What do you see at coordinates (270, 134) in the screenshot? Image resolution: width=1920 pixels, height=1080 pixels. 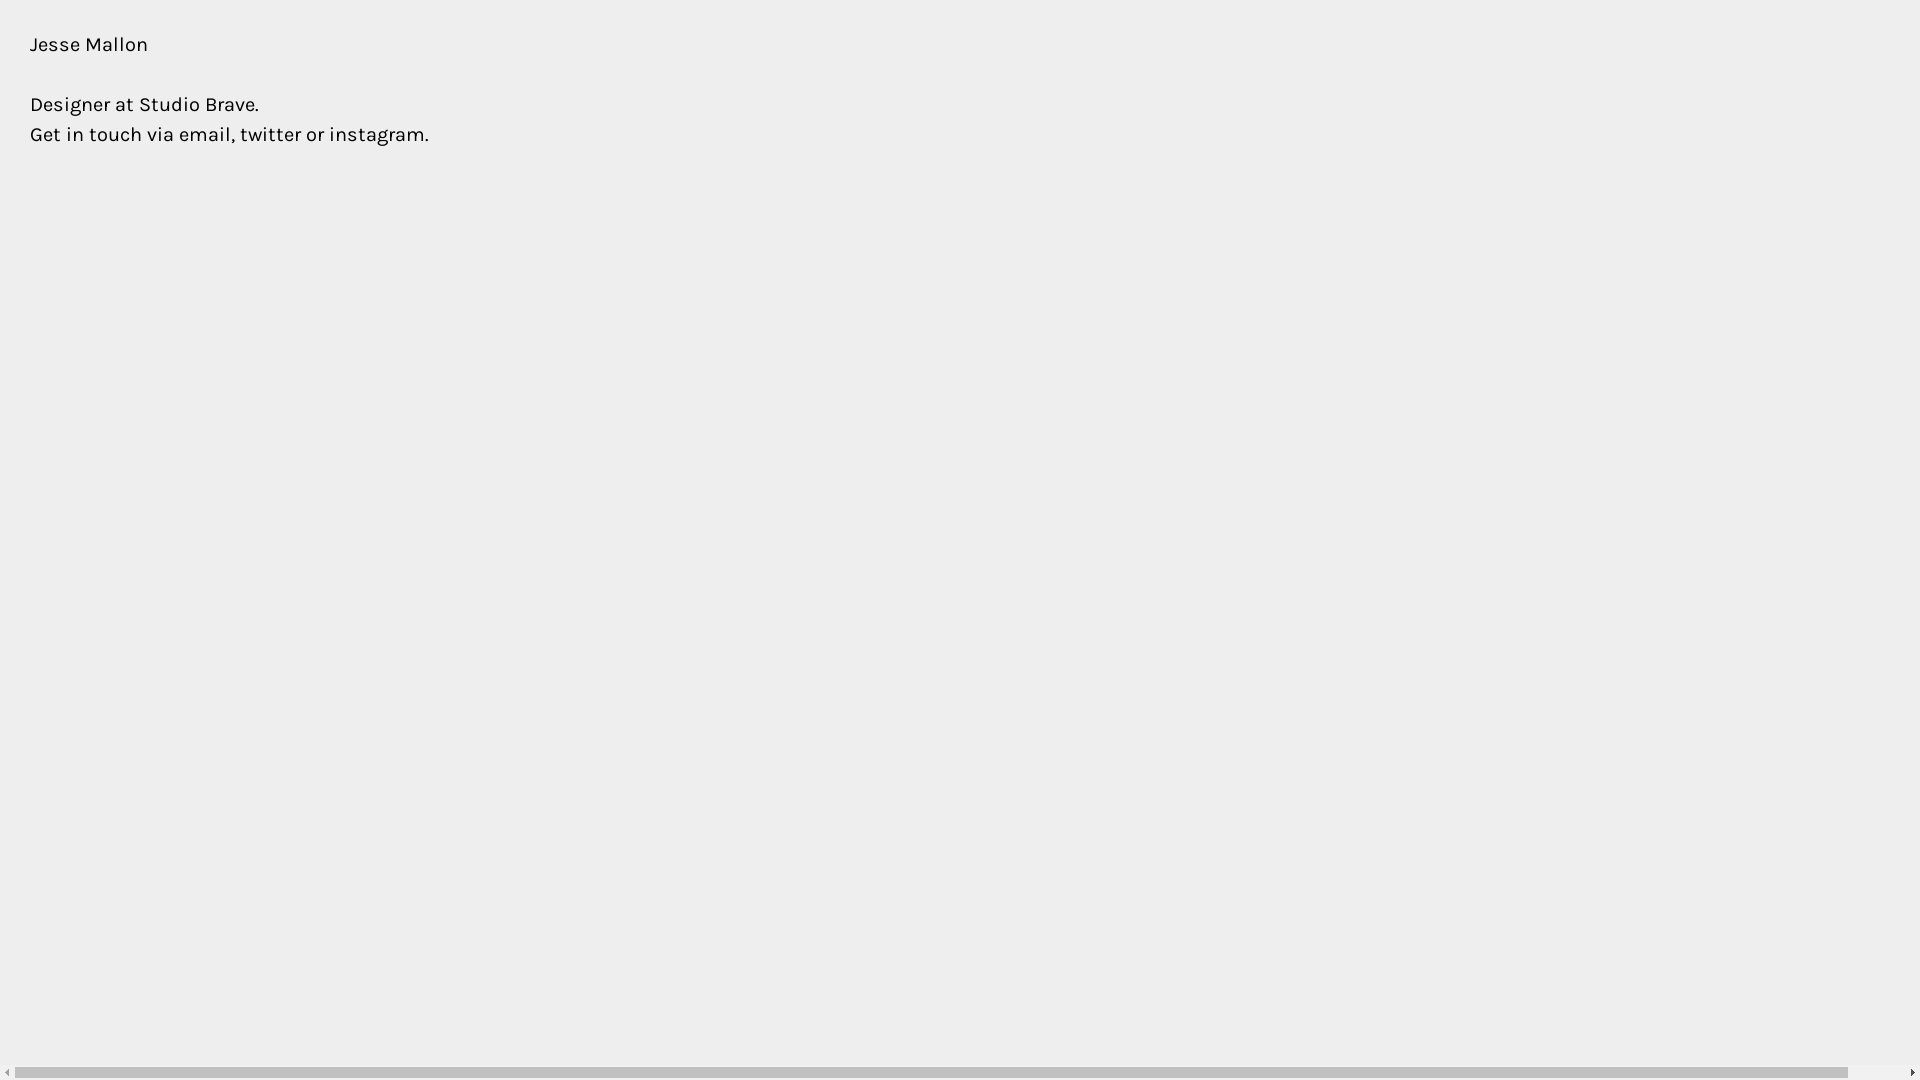 I see `twitter` at bounding box center [270, 134].